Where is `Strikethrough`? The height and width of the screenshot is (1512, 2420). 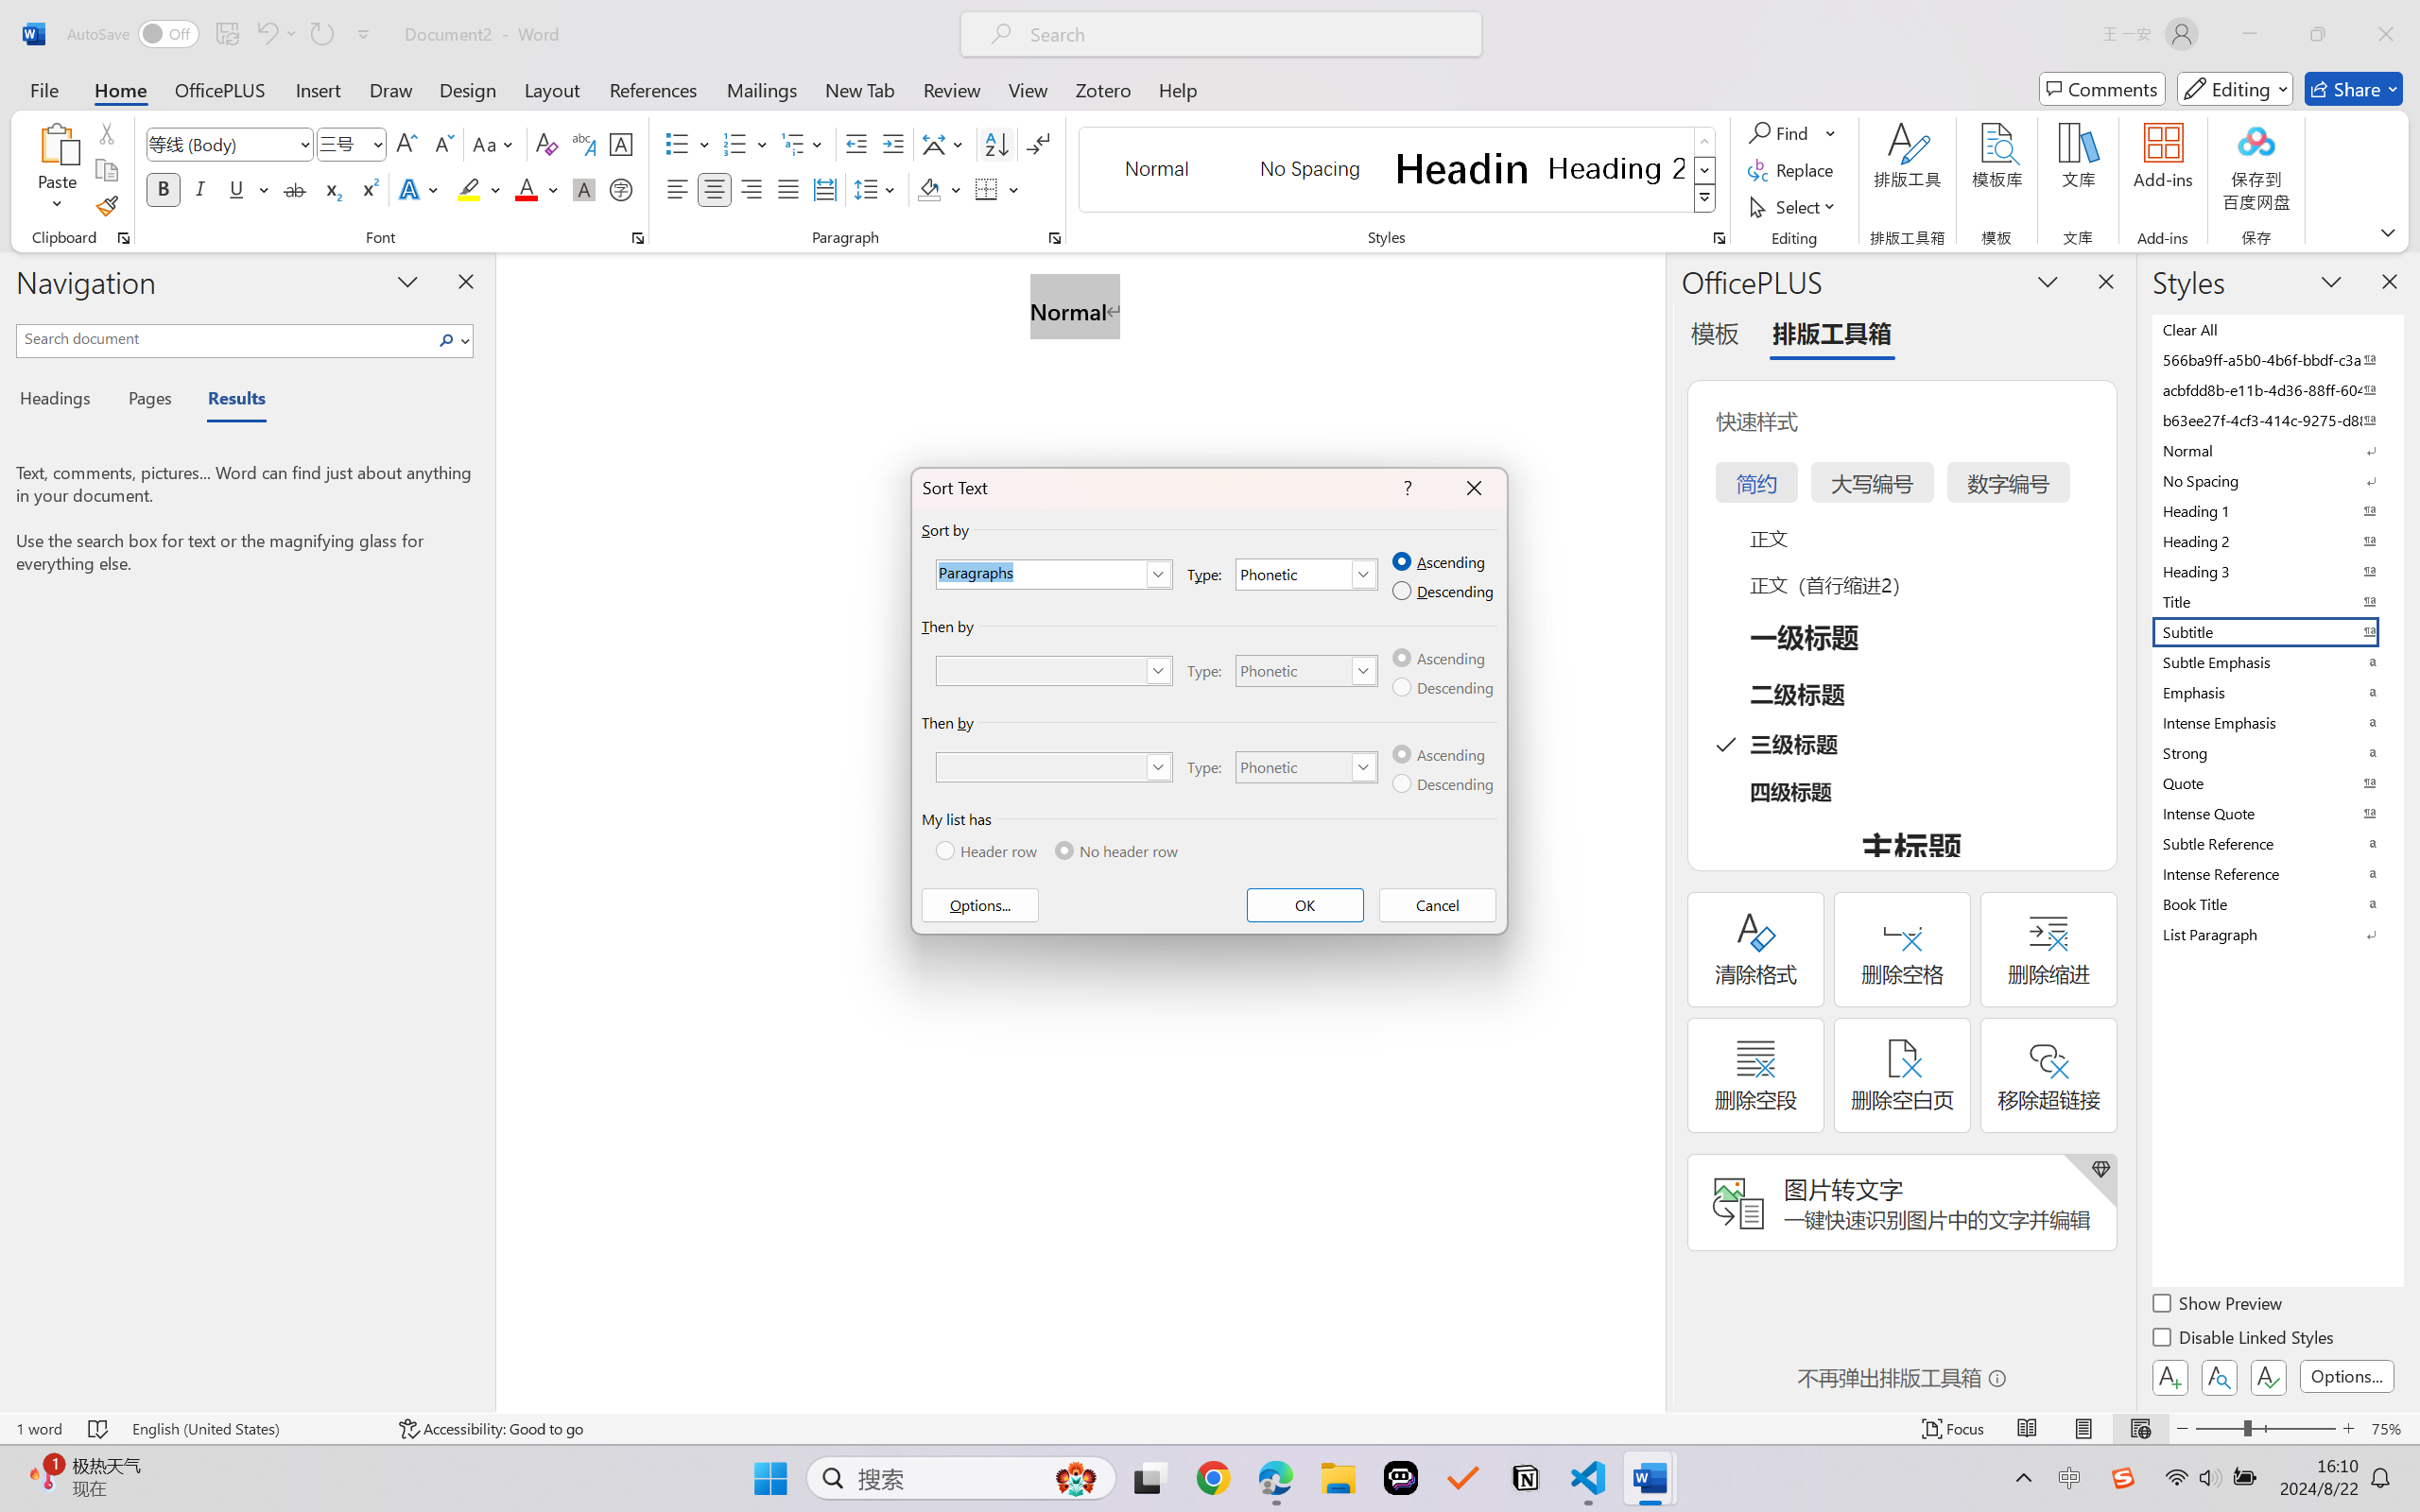 Strikethrough is located at coordinates (295, 189).